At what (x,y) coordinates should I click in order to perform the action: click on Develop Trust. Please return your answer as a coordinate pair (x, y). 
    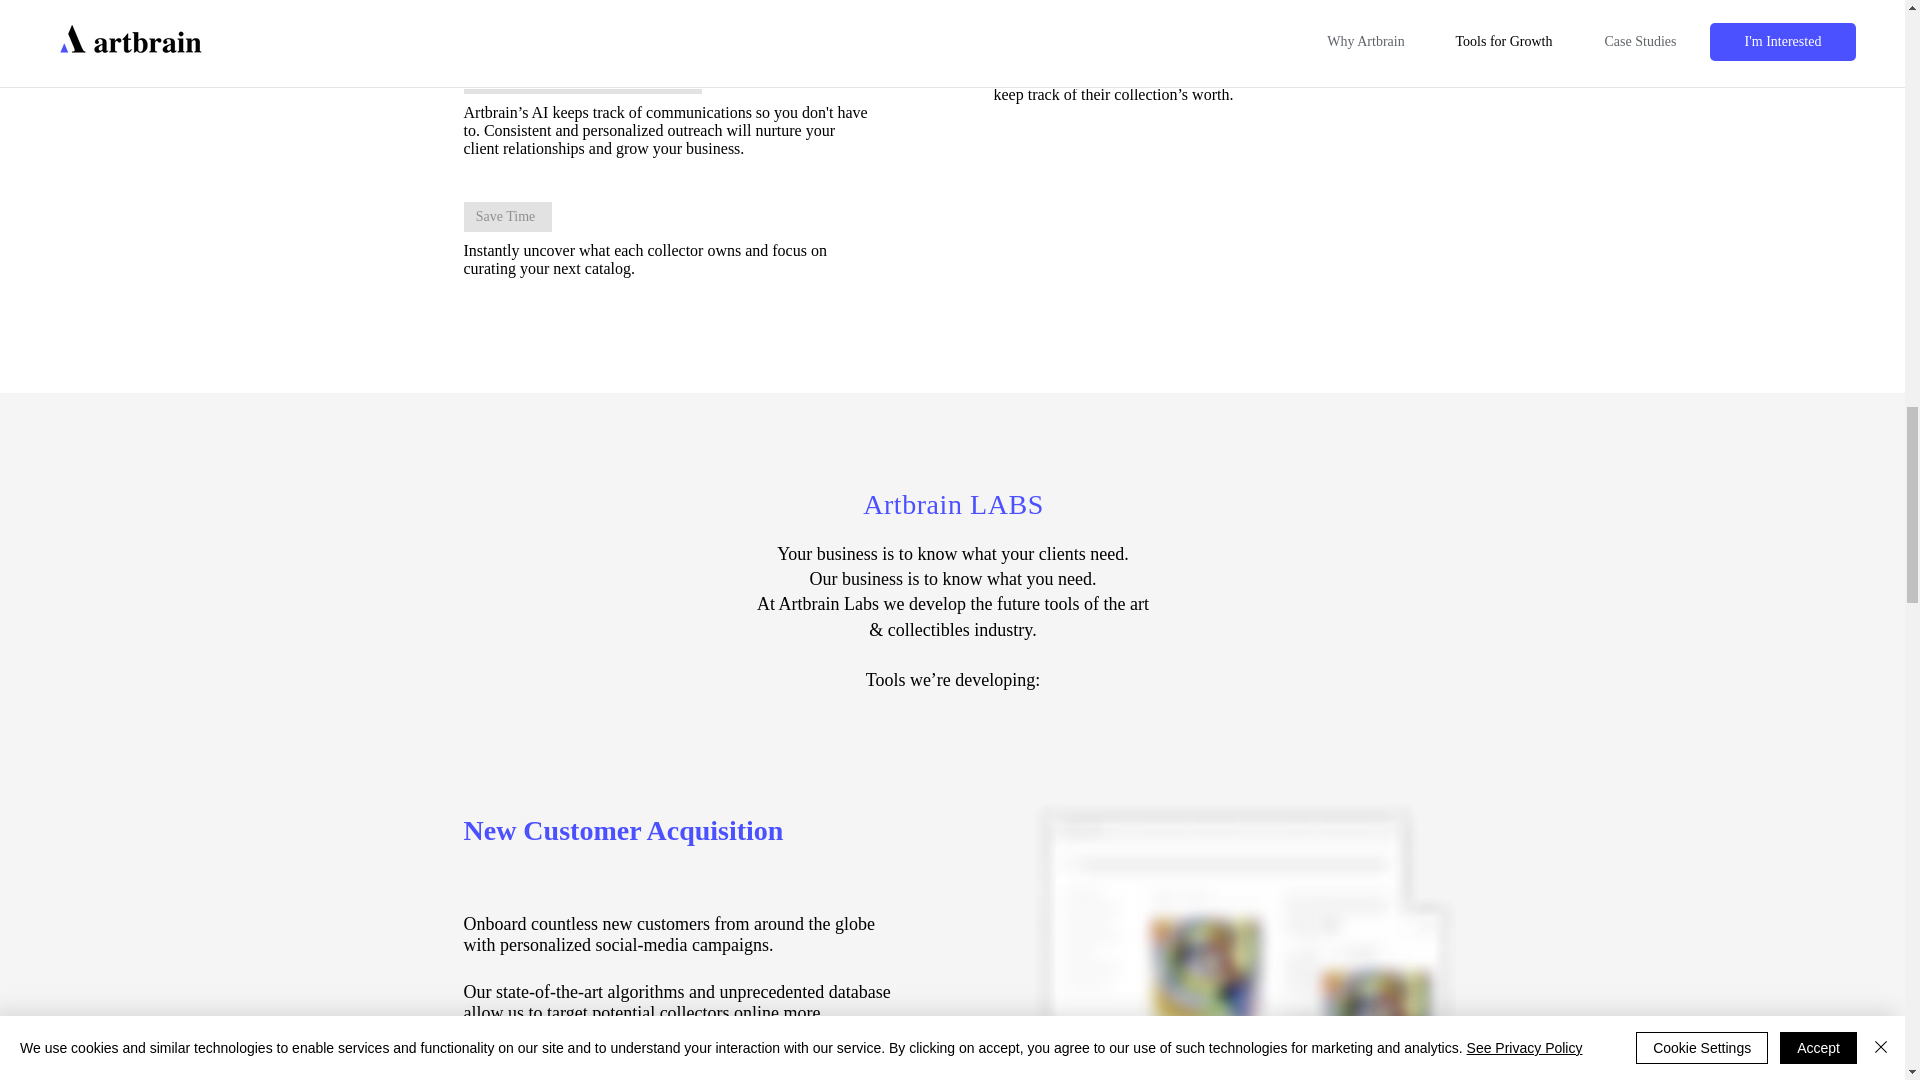
    Looking at the image, I should click on (1050, 24).